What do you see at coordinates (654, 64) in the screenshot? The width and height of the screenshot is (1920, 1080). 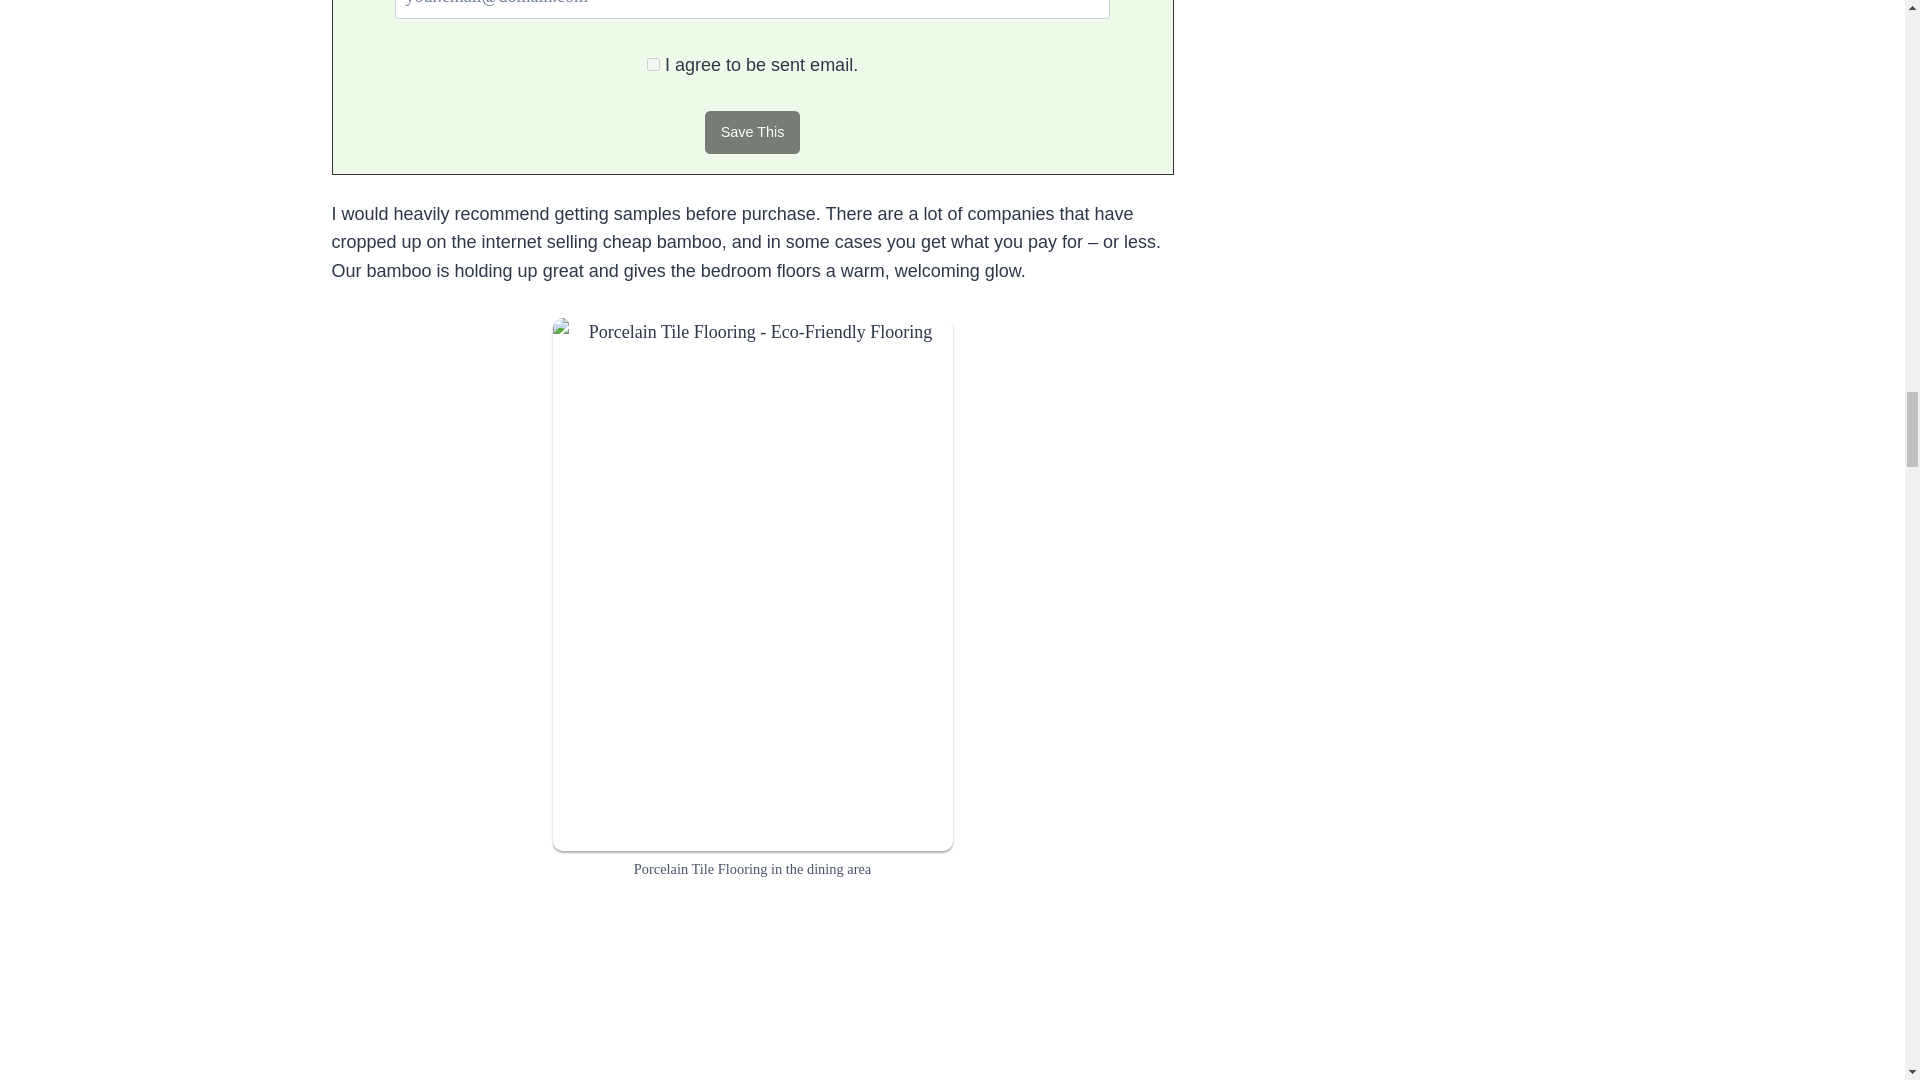 I see `1` at bounding box center [654, 64].